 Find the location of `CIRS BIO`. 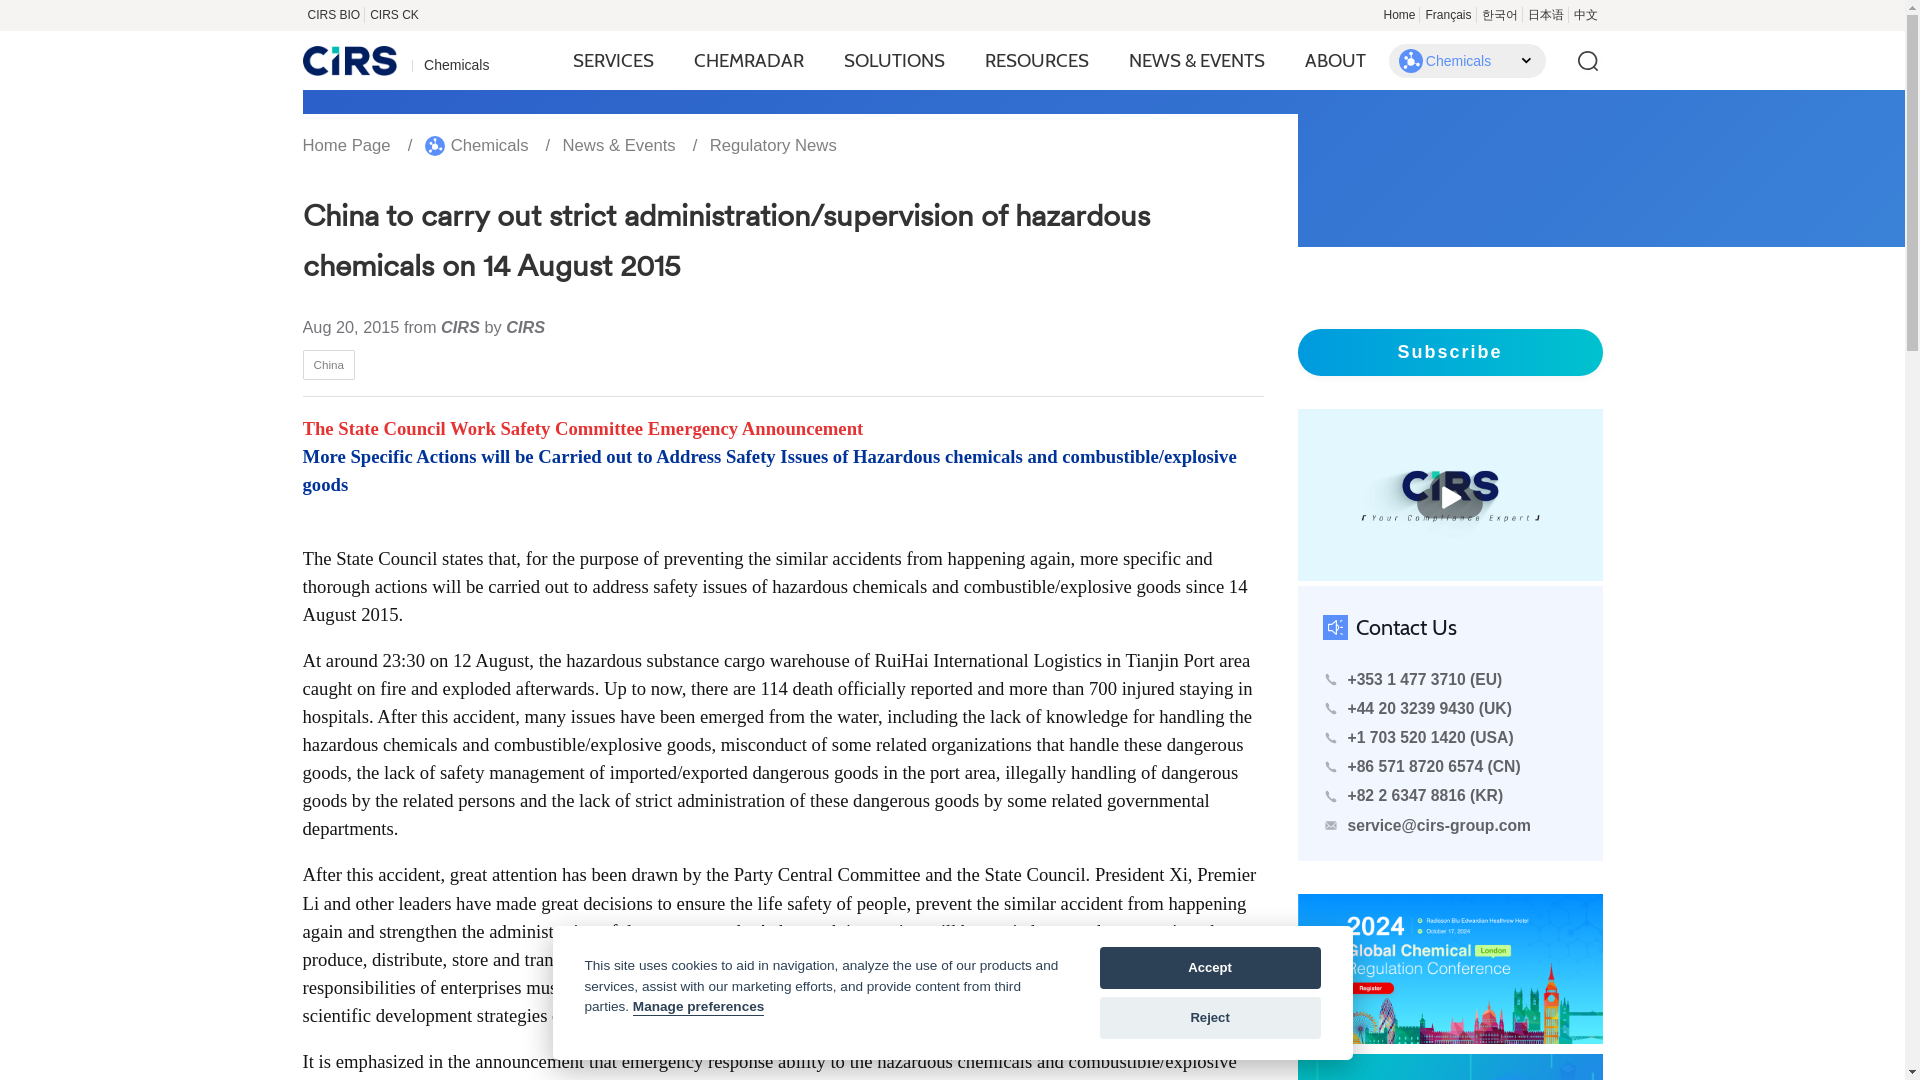

CIRS BIO is located at coordinates (332, 14).